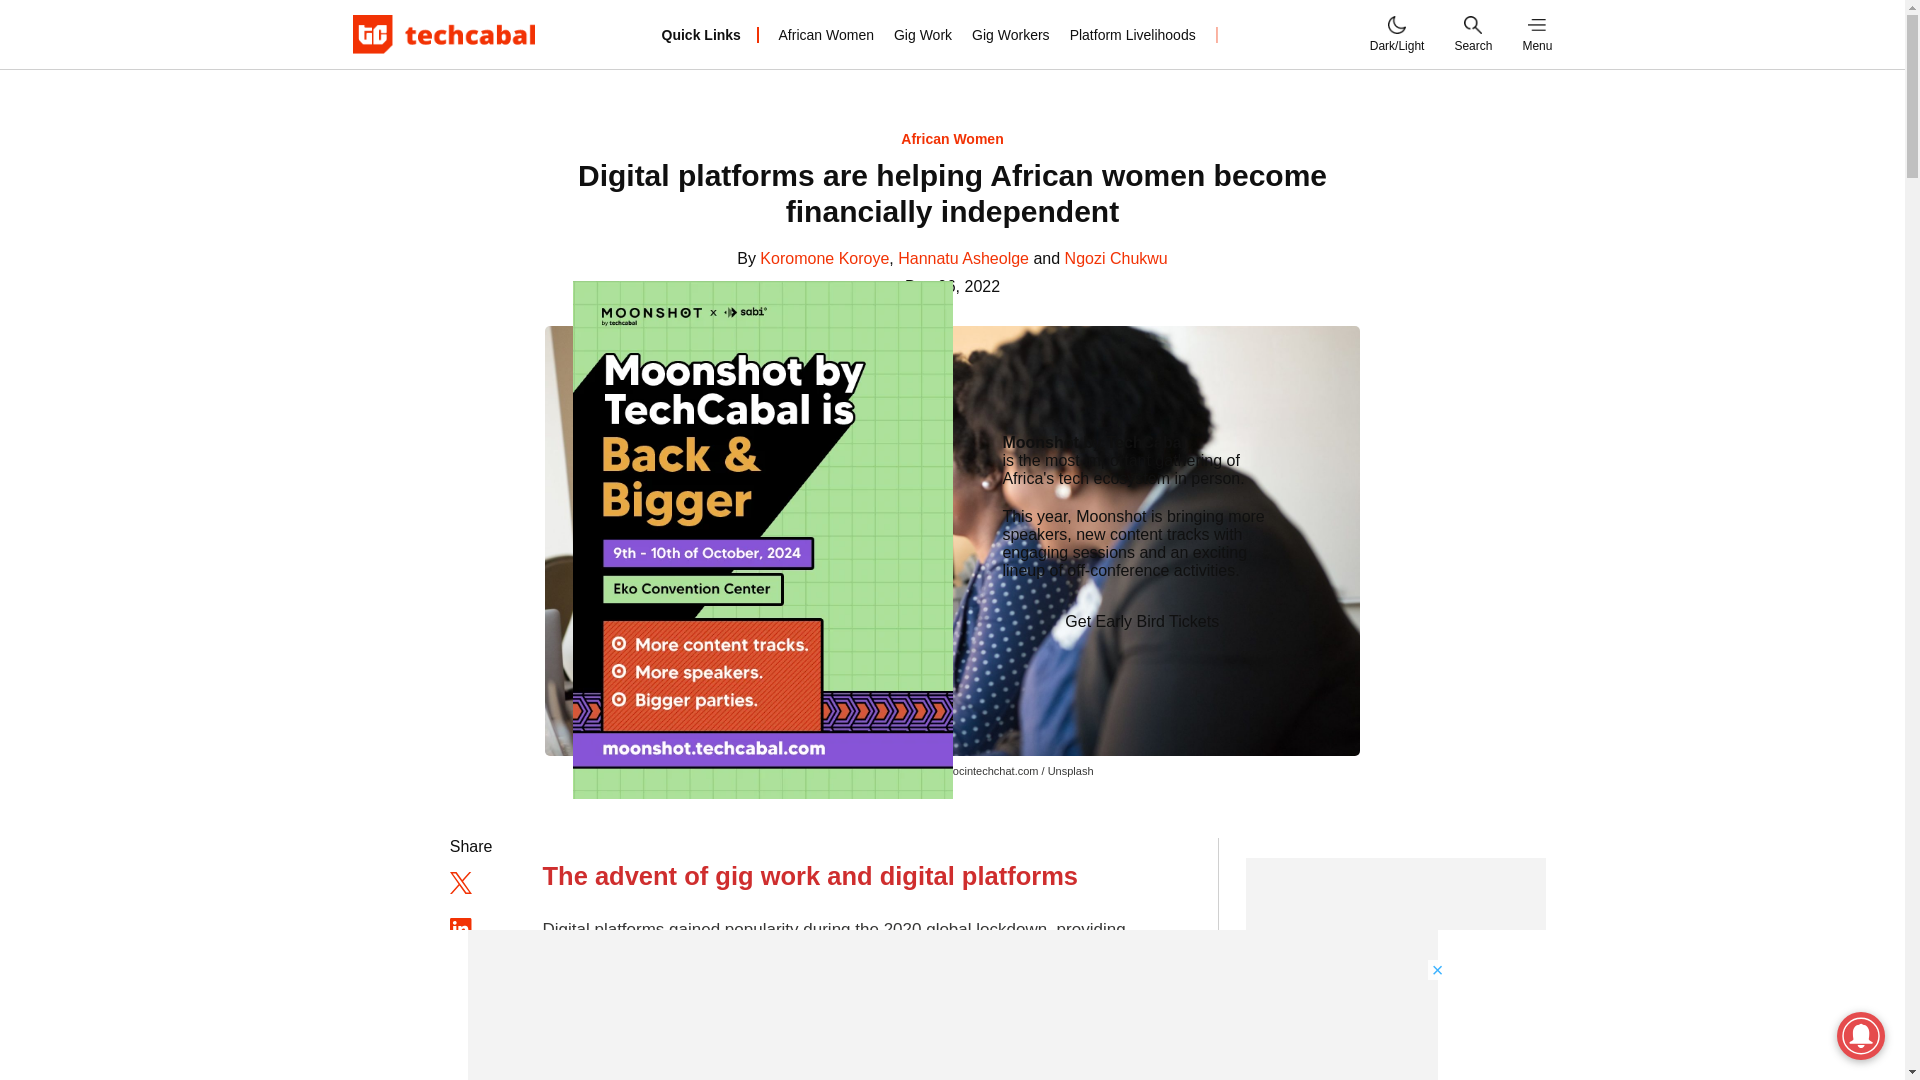 This screenshot has height=1080, width=1920. What do you see at coordinates (826, 34) in the screenshot?
I see `African Women` at bounding box center [826, 34].